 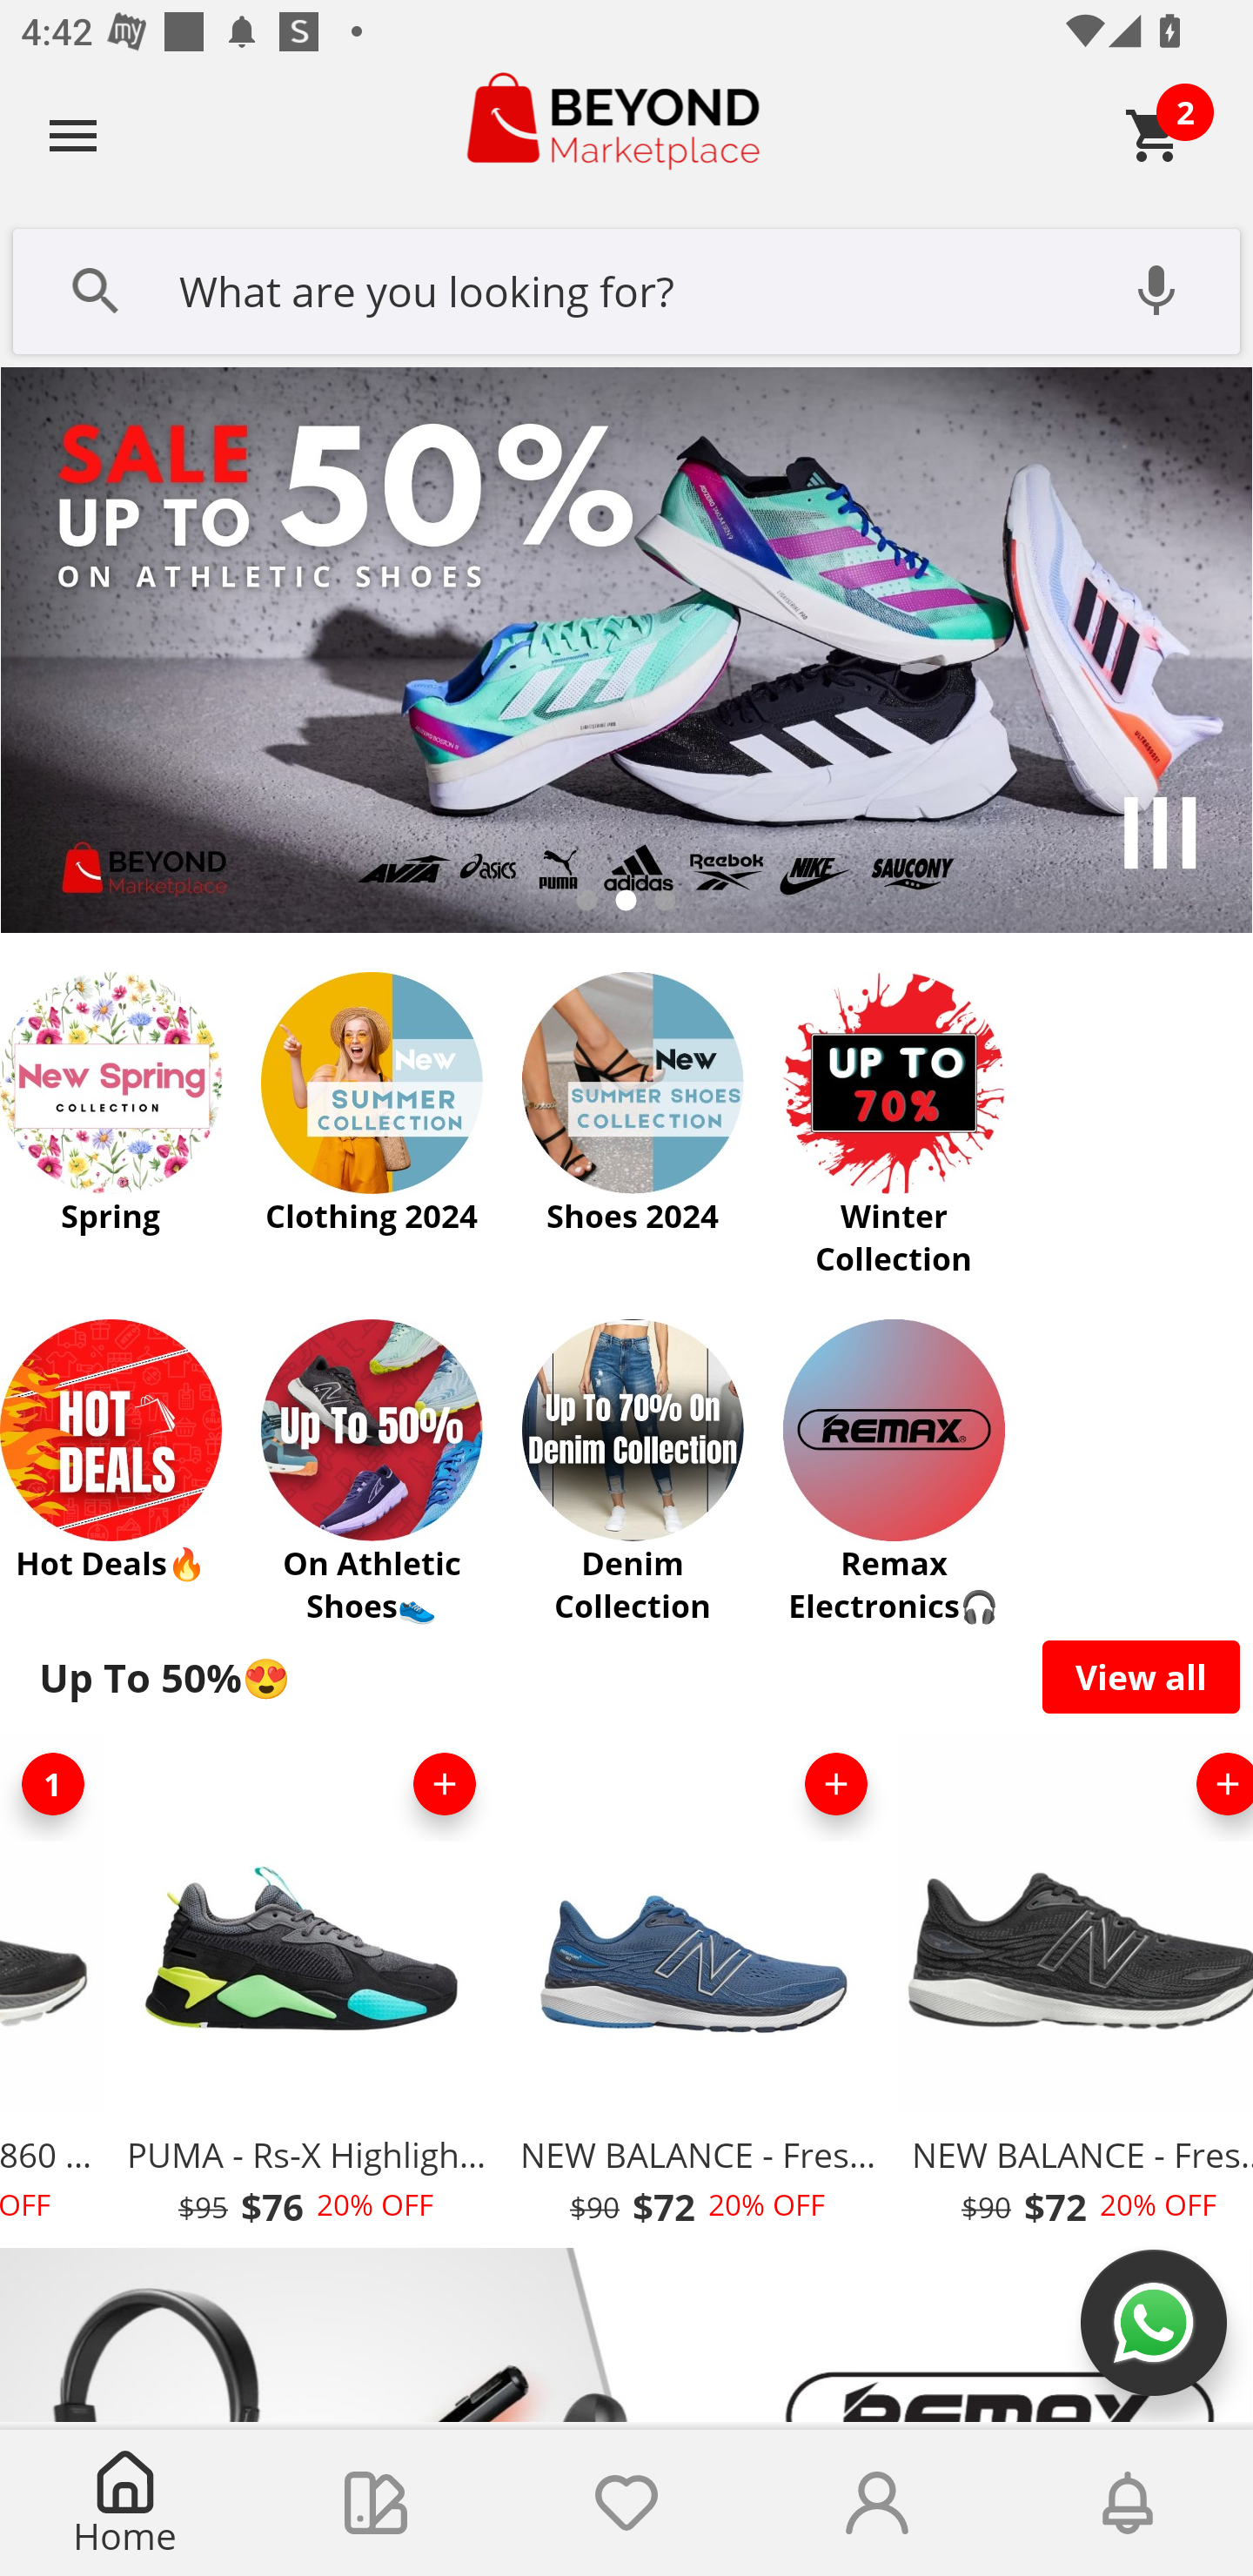 What do you see at coordinates (376, 2503) in the screenshot?
I see `Collections` at bounding box center [376, 2503].